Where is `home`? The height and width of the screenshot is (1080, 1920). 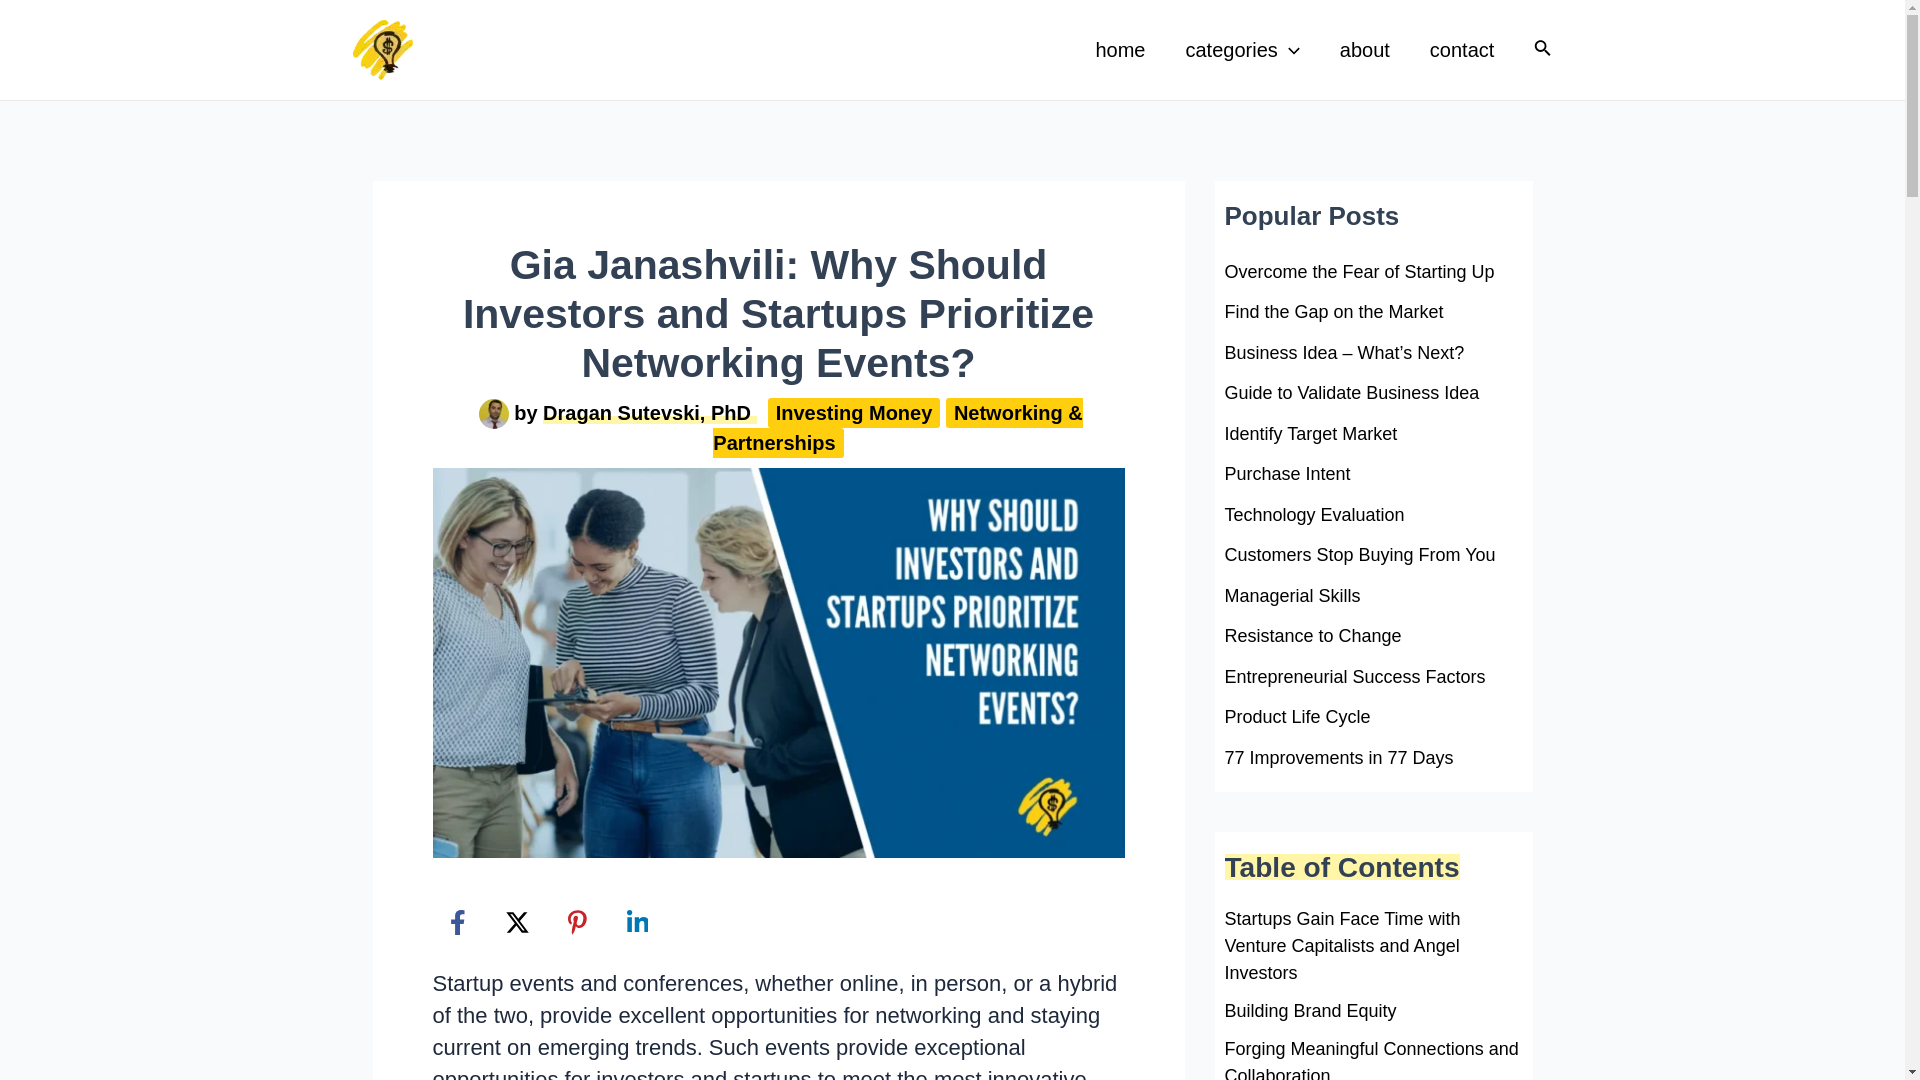 home is located at coordinates (1120, 49).